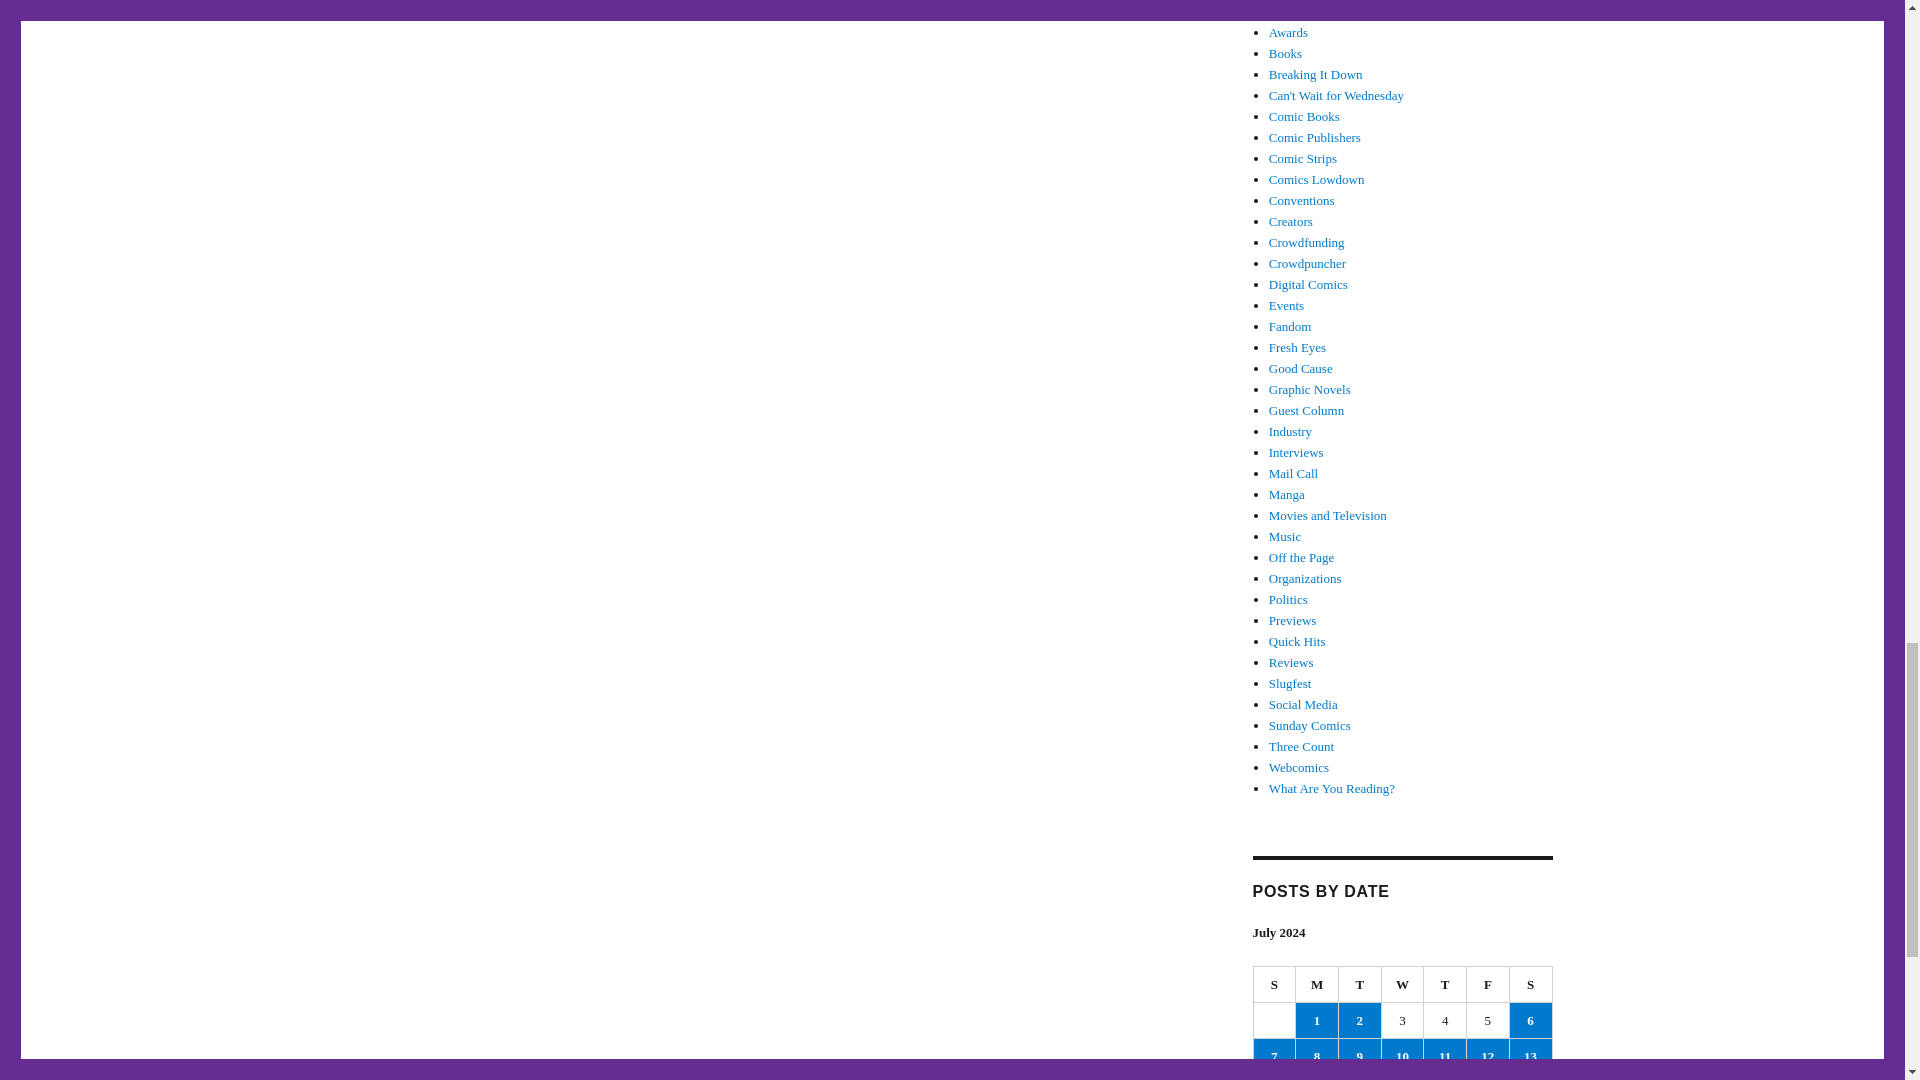 Image resolution: width=1920 pixels, height=1080 pixels. What do you see at coordinates (1488, 984) in the screenshot?
I see `Friday` at bounding box center [1488, 984].